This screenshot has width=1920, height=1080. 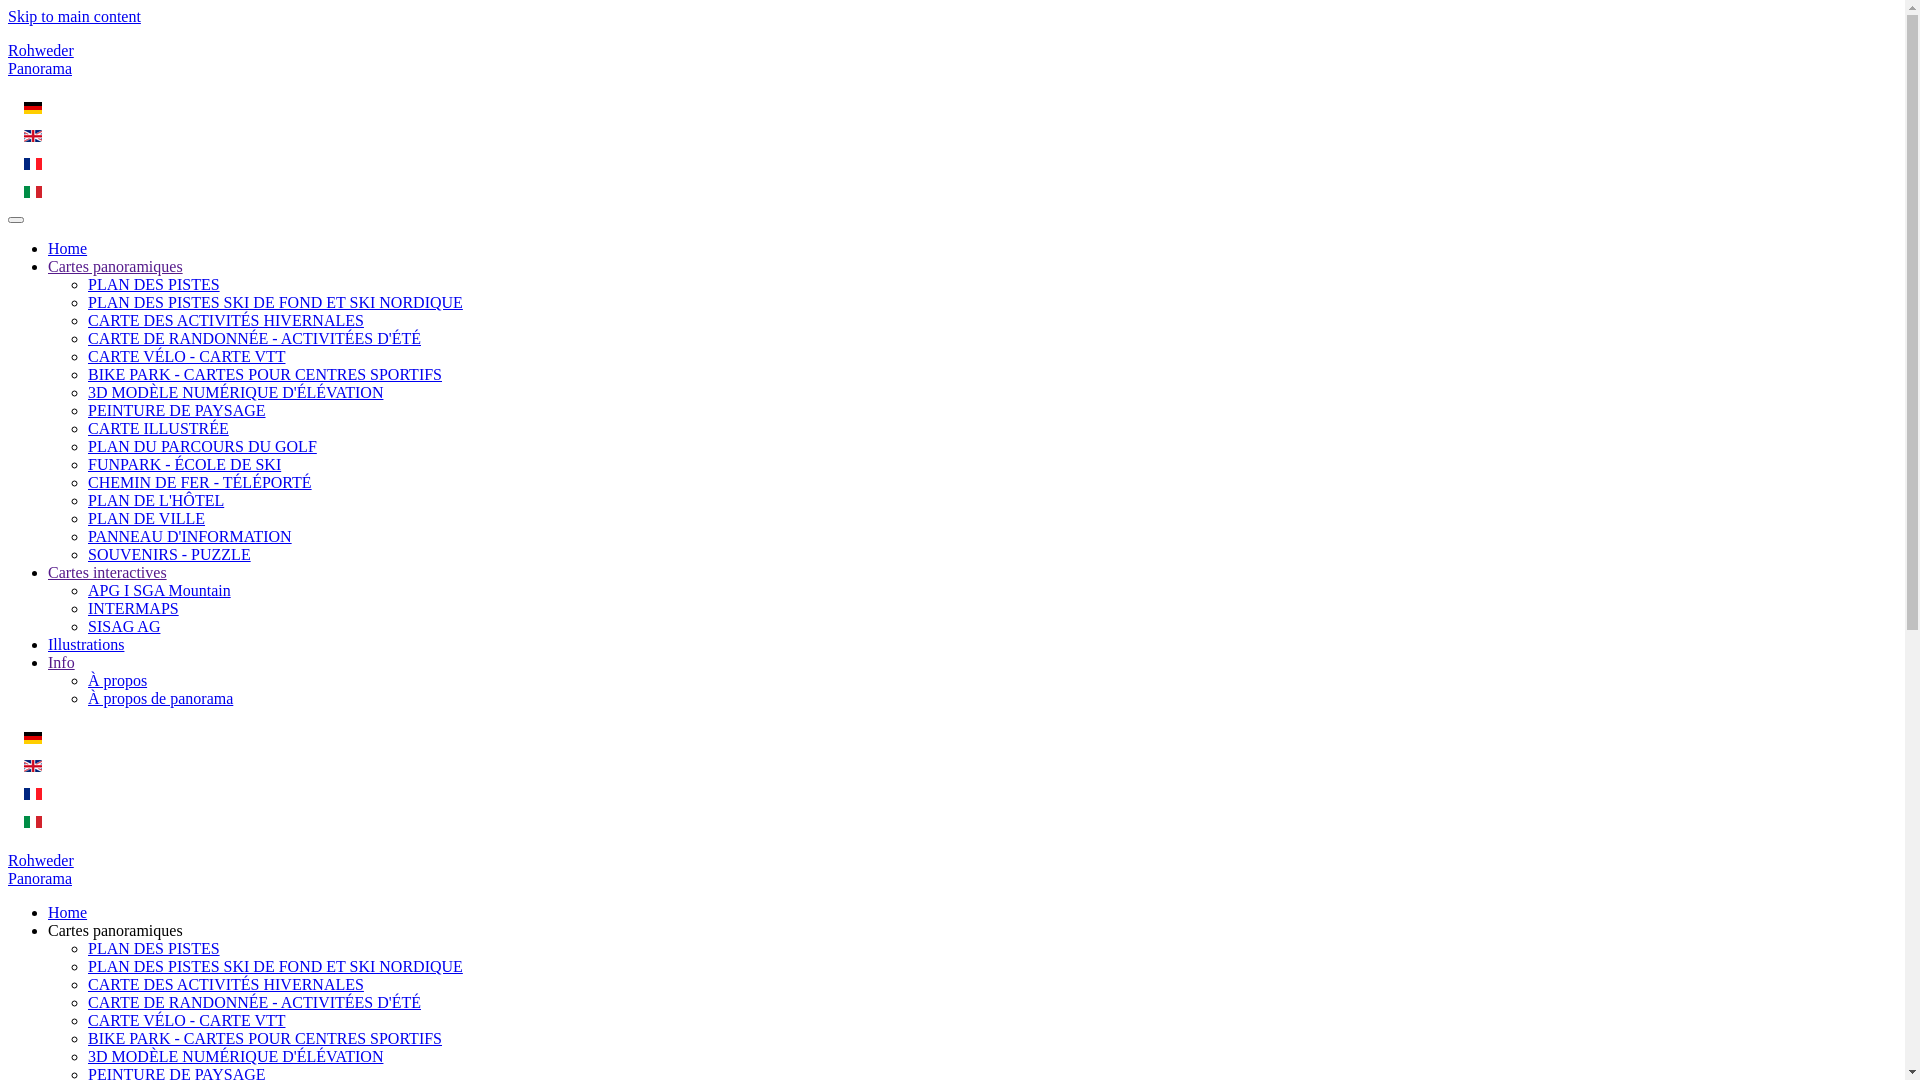 I want to click on SISAG AG, so click(x=124, y=626).